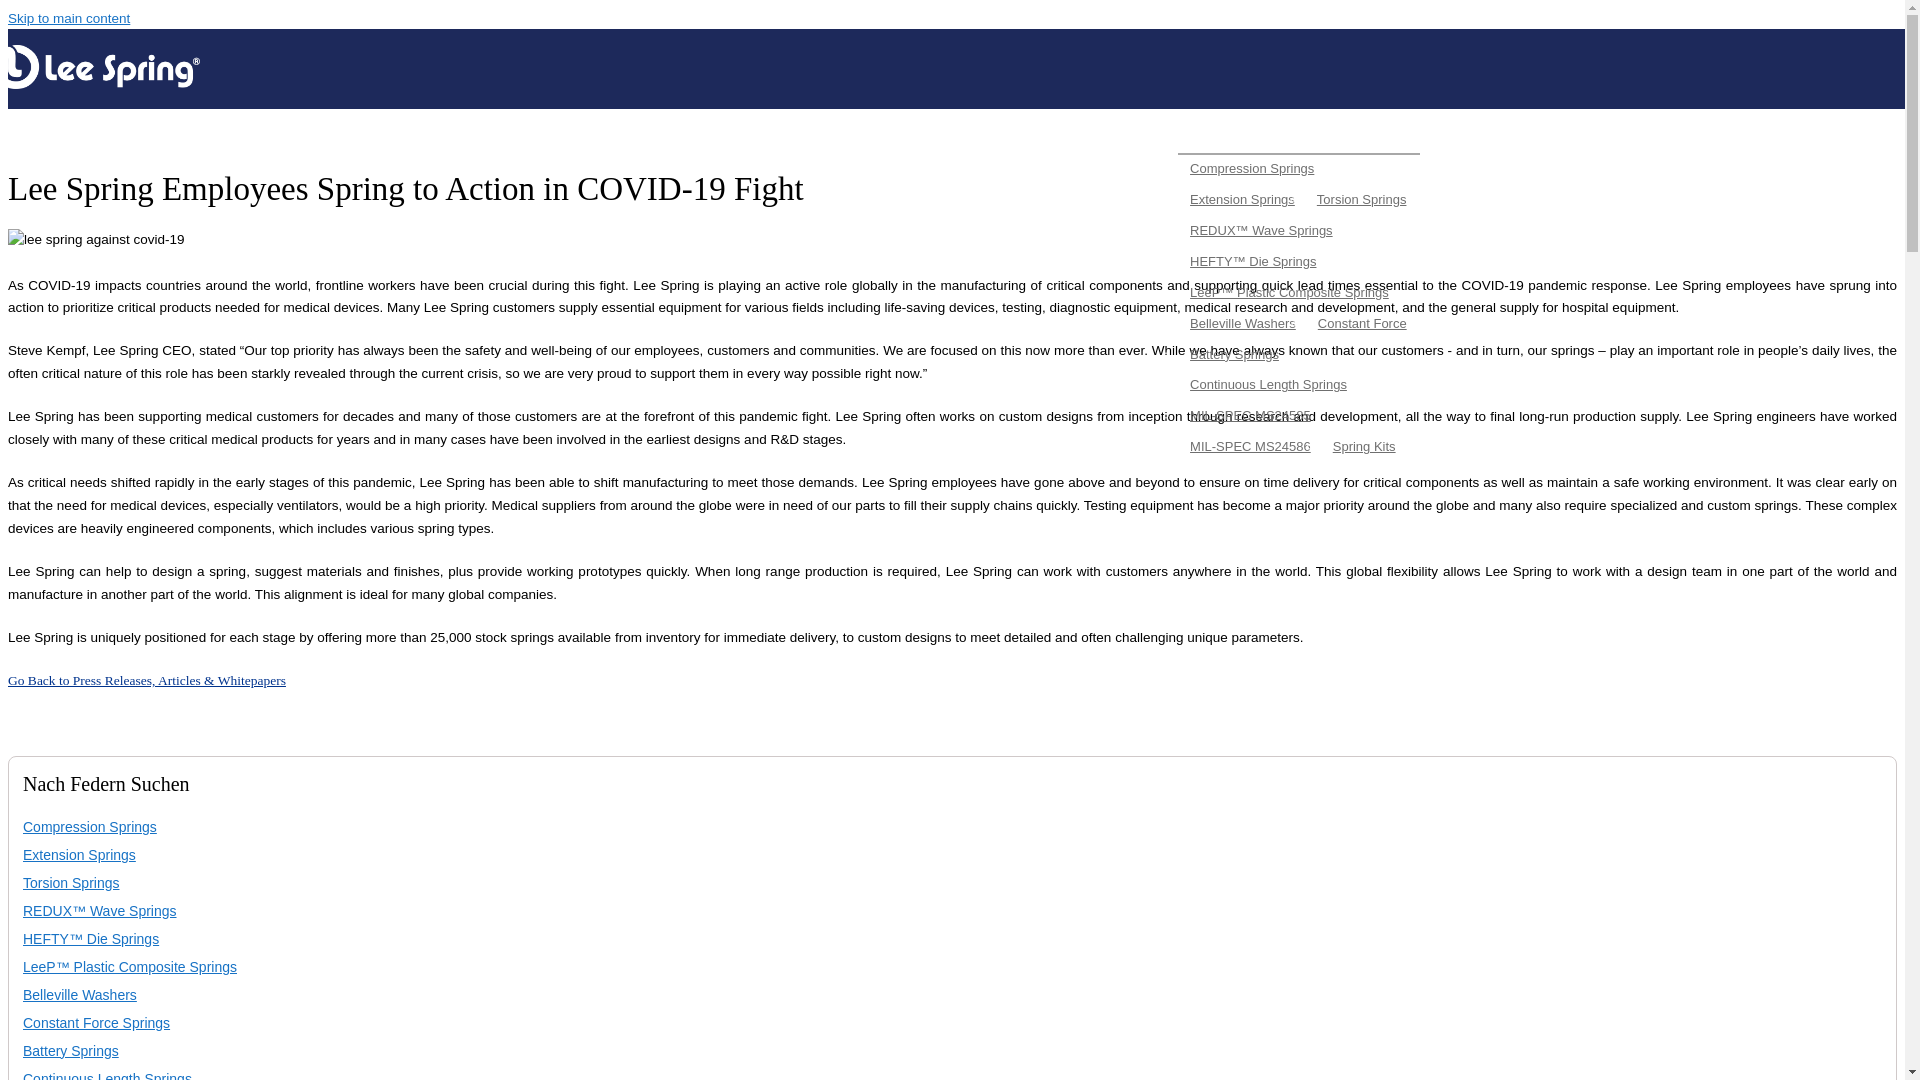  I want to click on Home, so click(100, 84).